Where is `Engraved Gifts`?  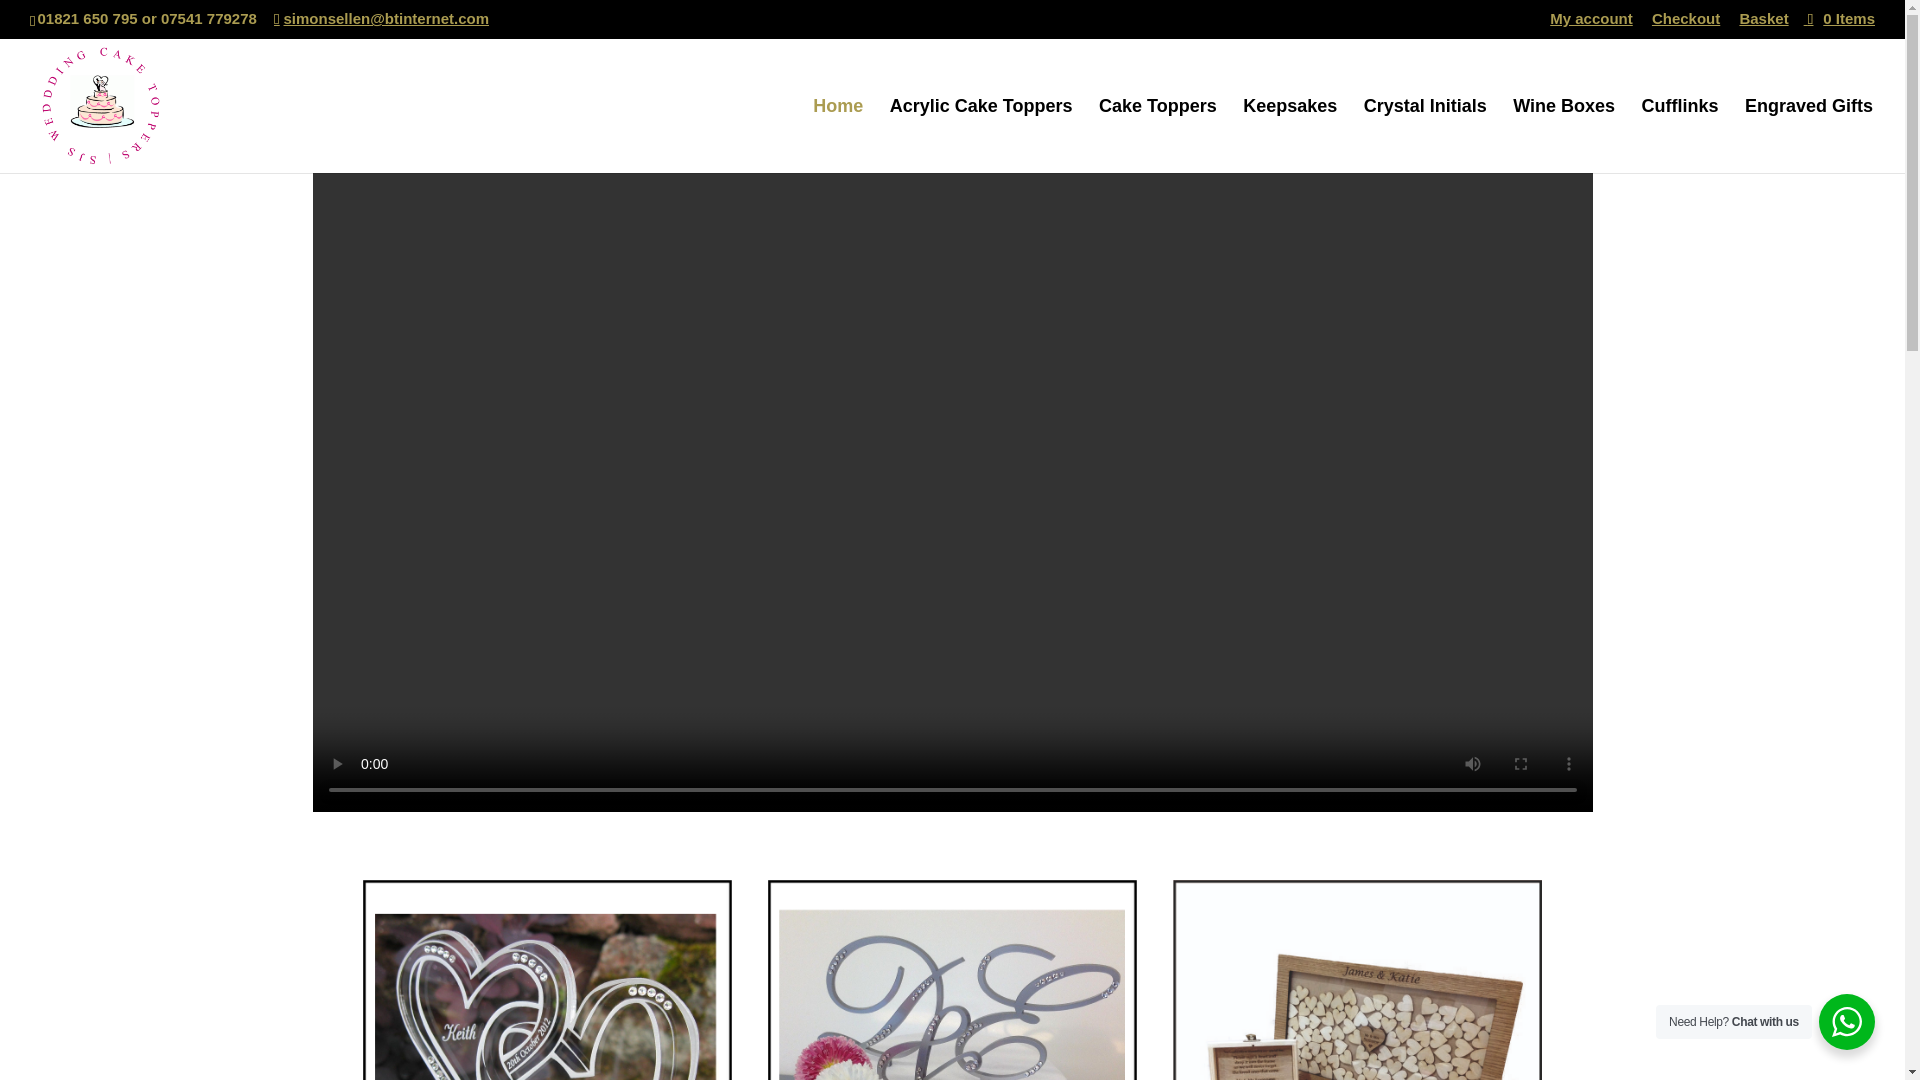 Engraved Gifts is located at coordinates (1809, 134).